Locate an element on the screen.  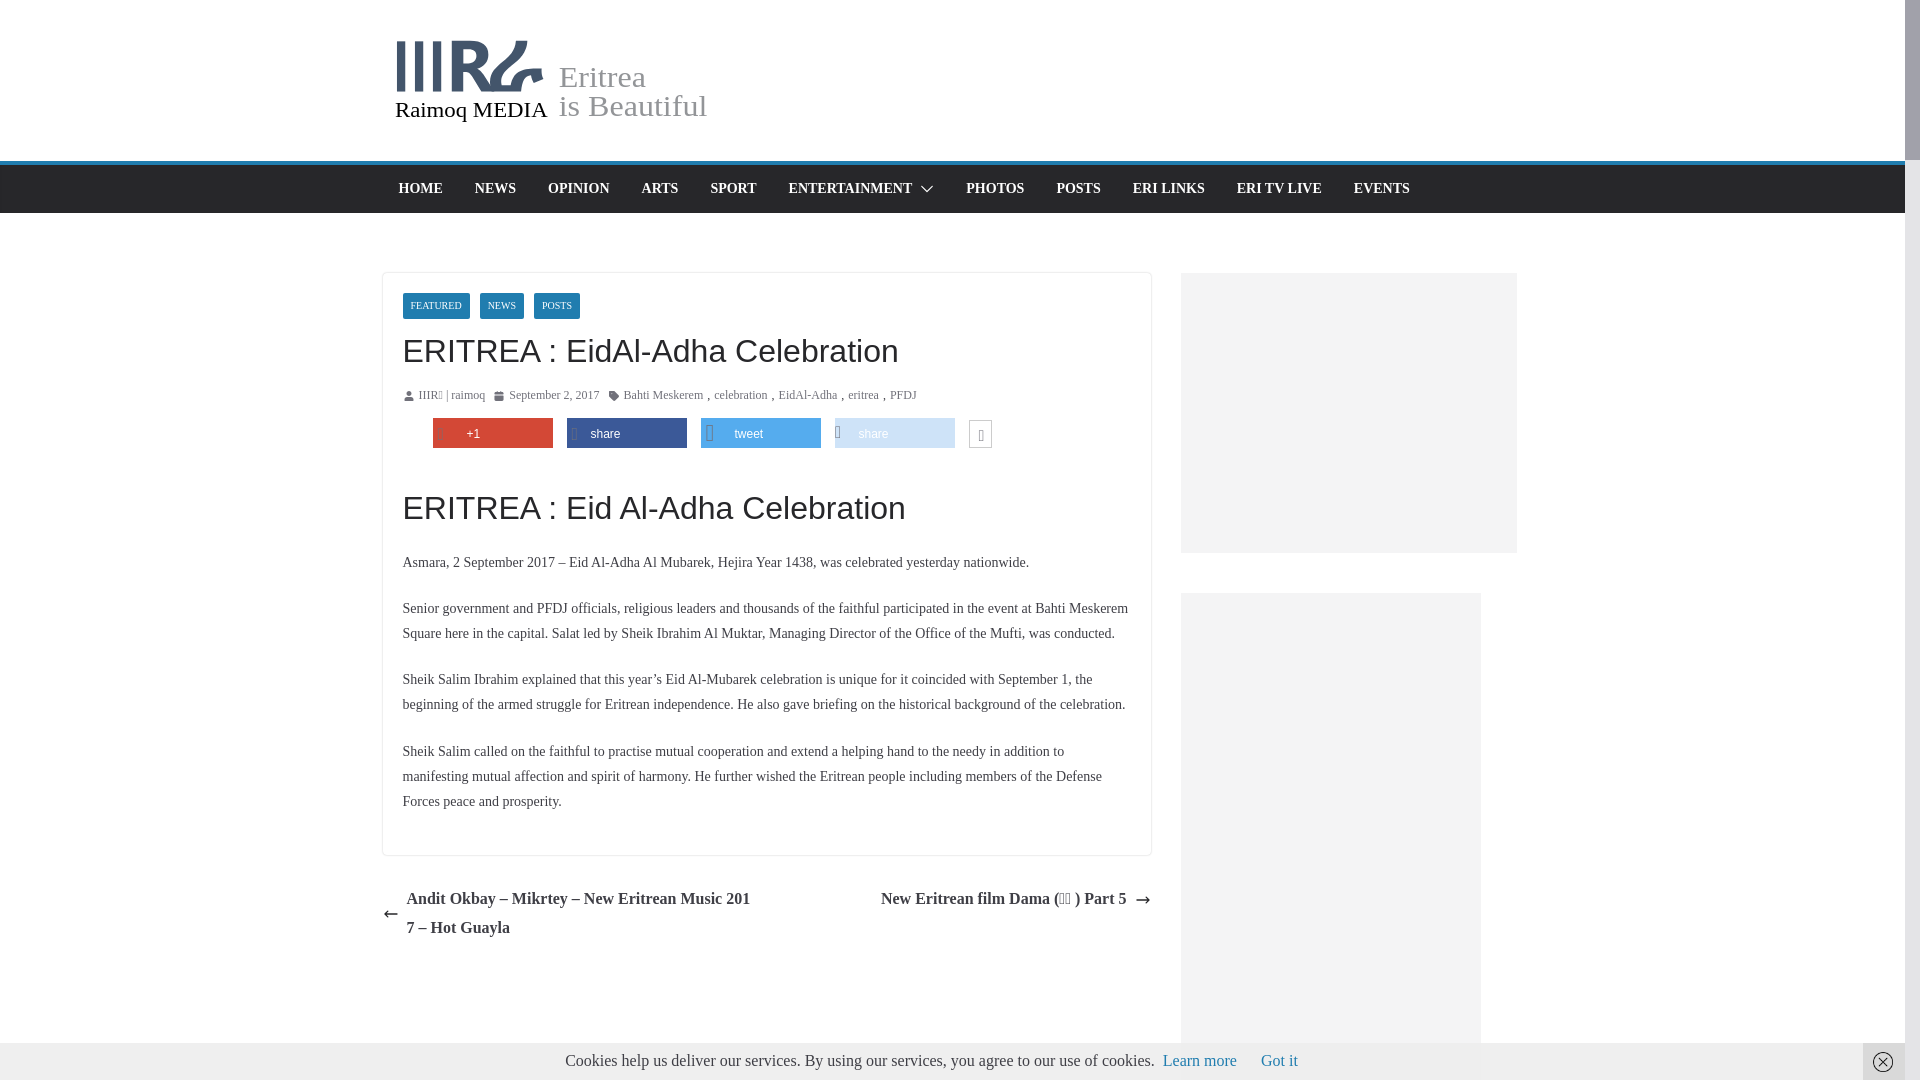
PFDJ is located at coordinates (904, 396).